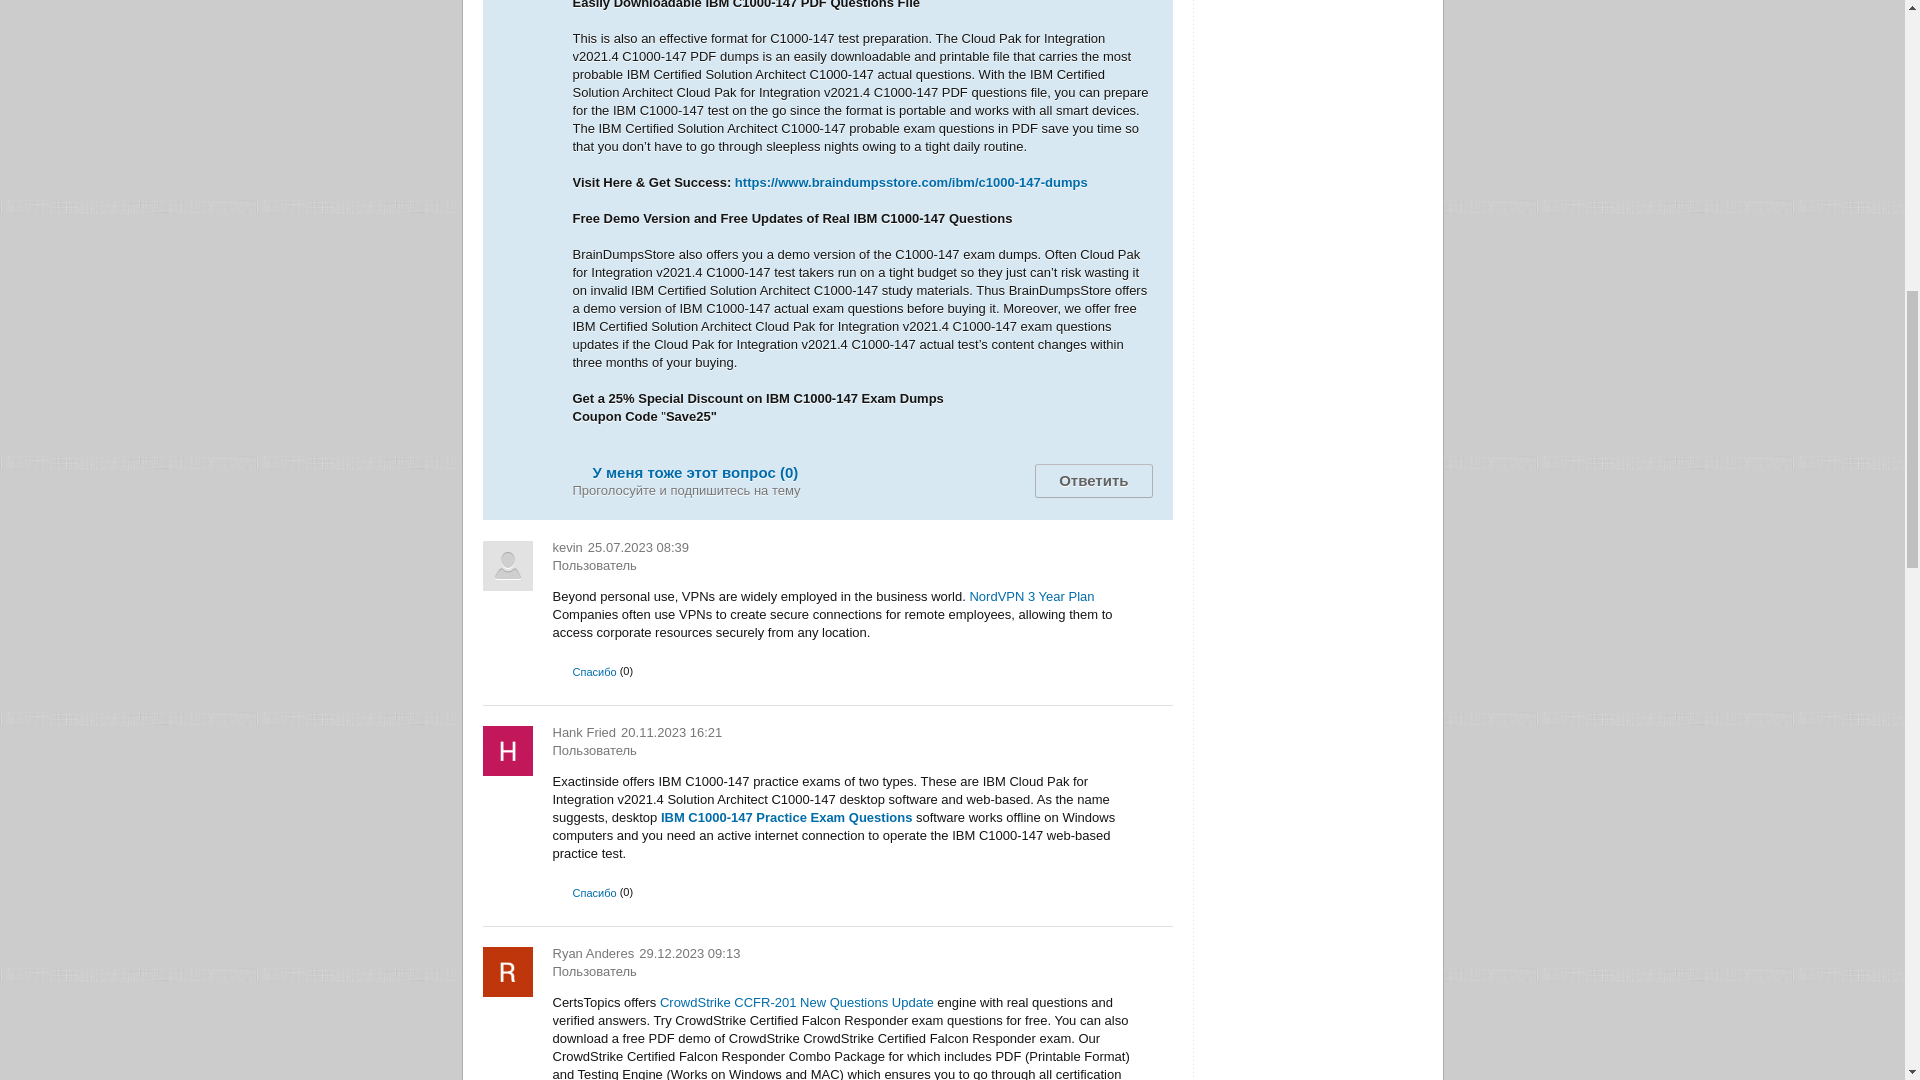 The image size is (1920, 1080). I want to click on 25.07.2023 08:39, so click(638, 548).